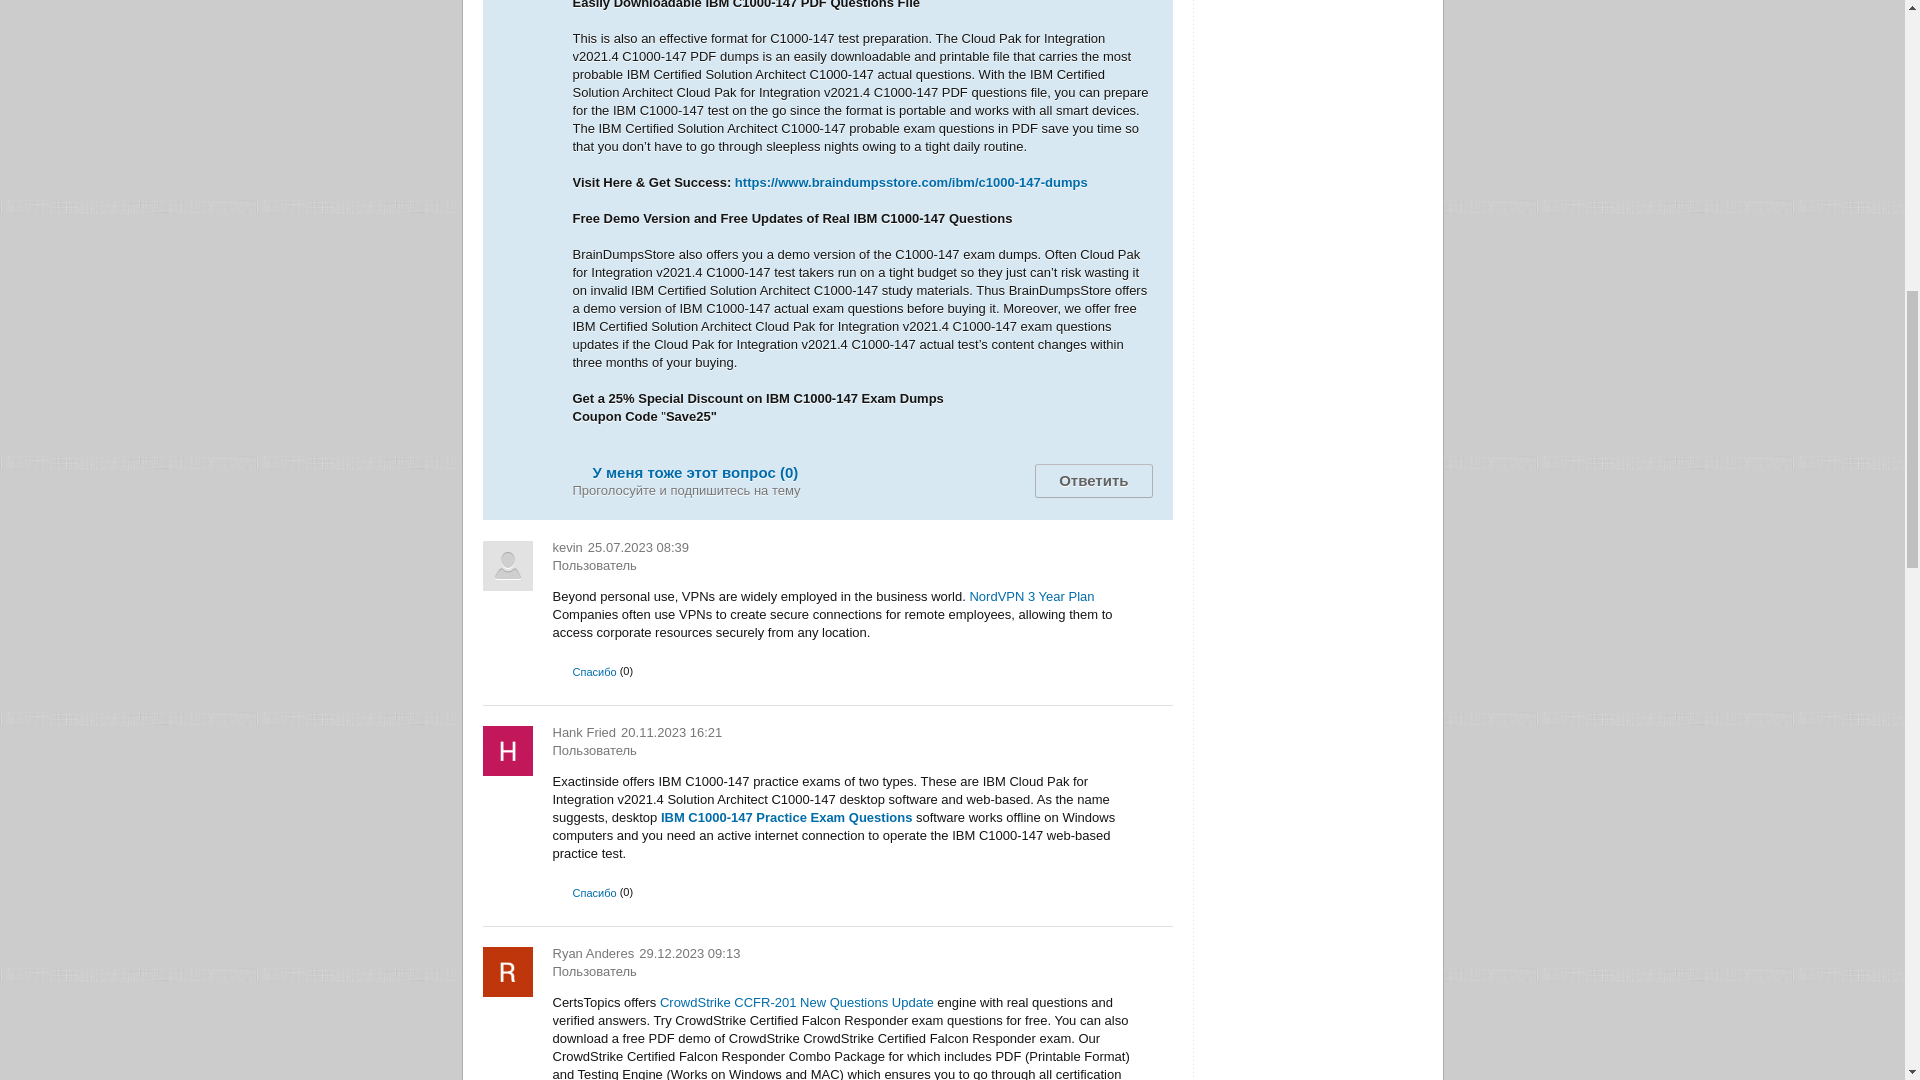 The image size is (1920, 1080). I want to click on 25.07.2023 08:39, so click(638, 548).